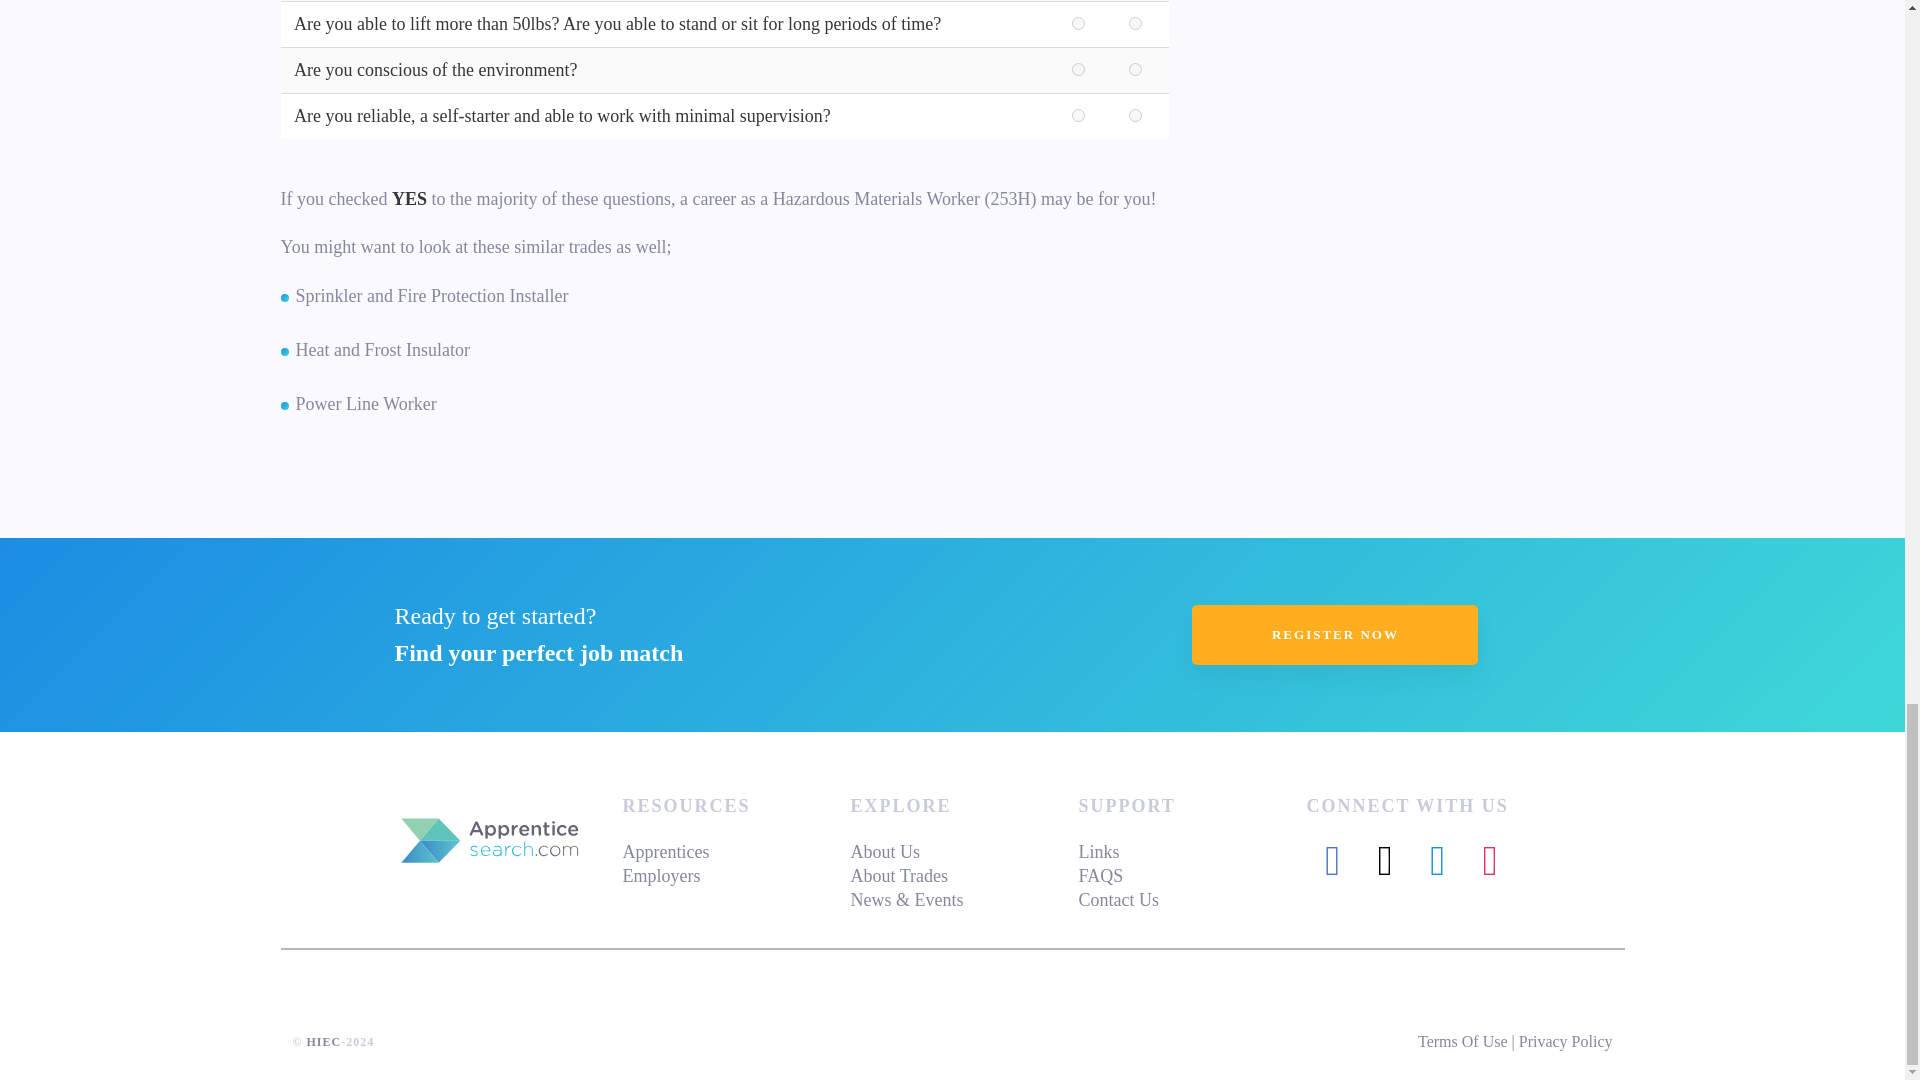 This screenshot has height=1080, width=1920. What do you see at coordinates (1335, 634) in the screenshot?
I see `REGISTER NOW` at bounding box center [1335, 634].